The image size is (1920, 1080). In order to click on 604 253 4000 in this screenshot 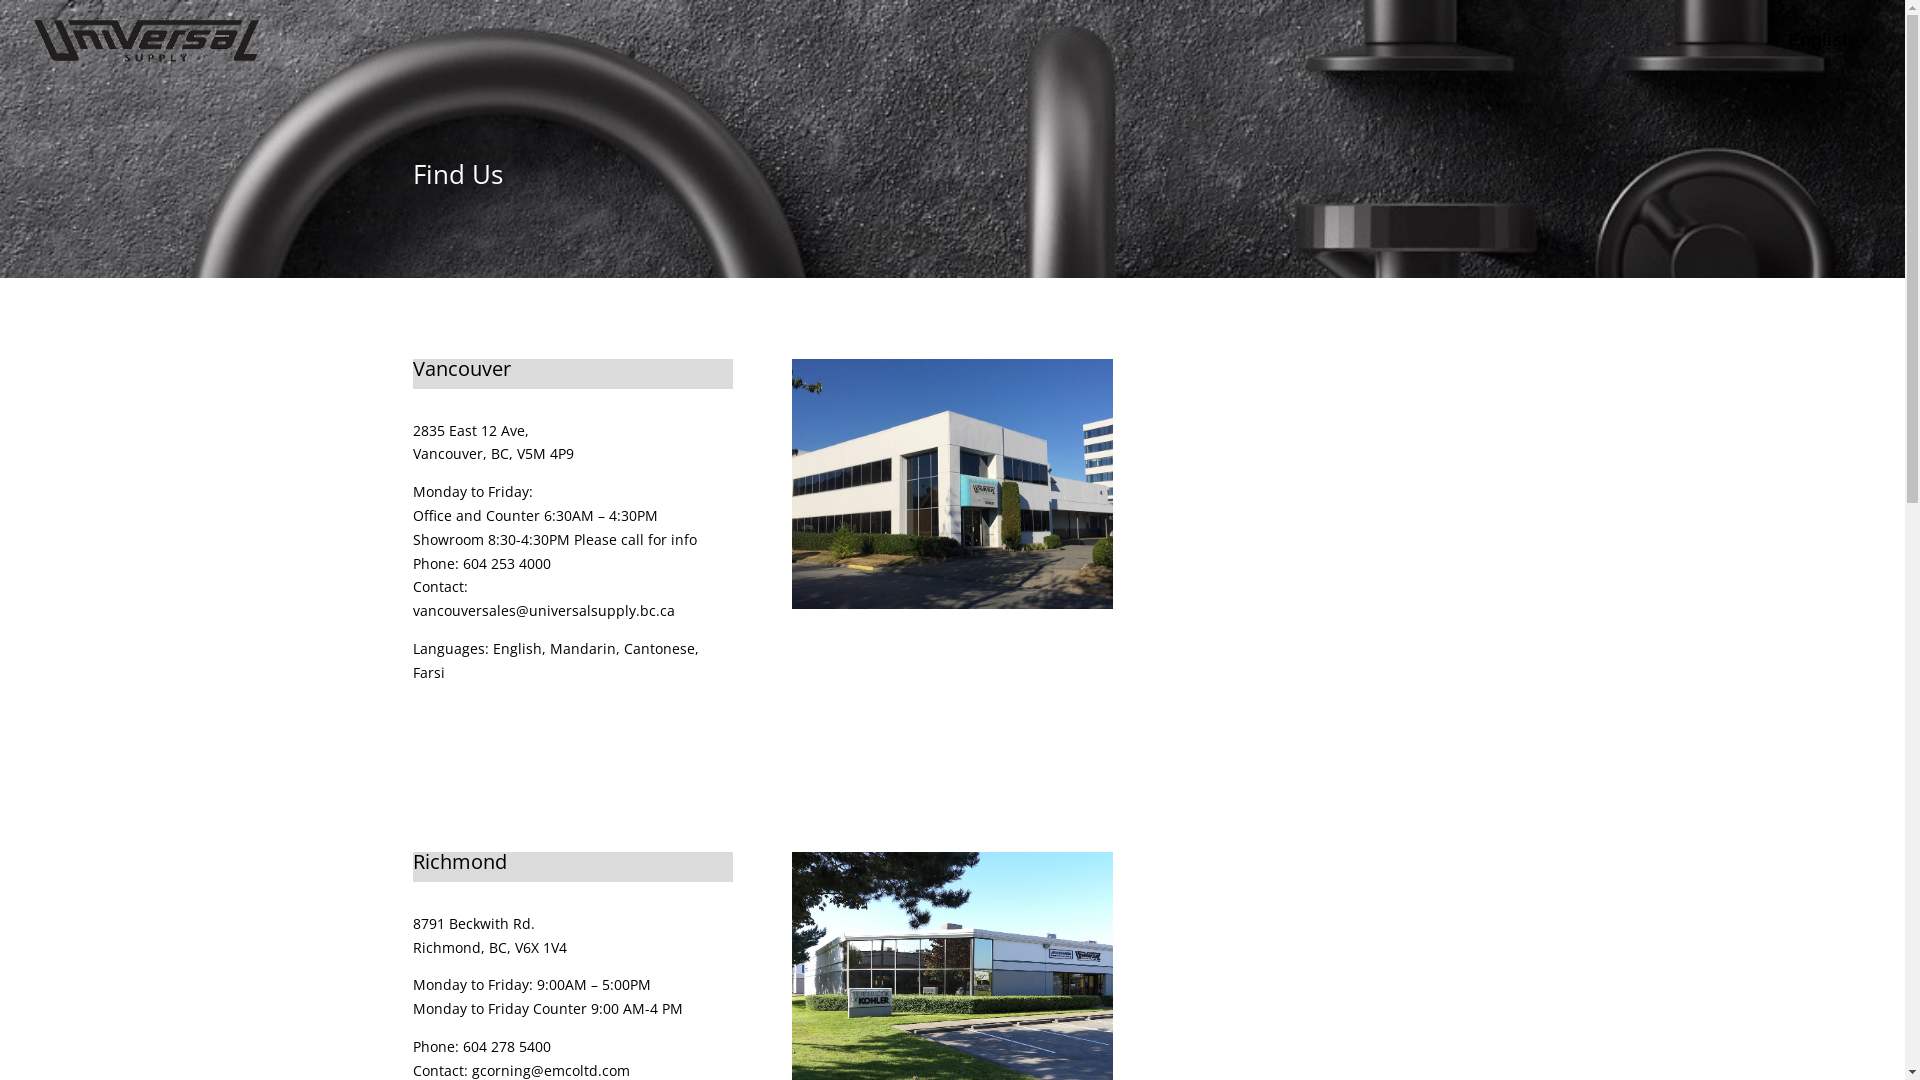, I will do `click(506, 564)`.